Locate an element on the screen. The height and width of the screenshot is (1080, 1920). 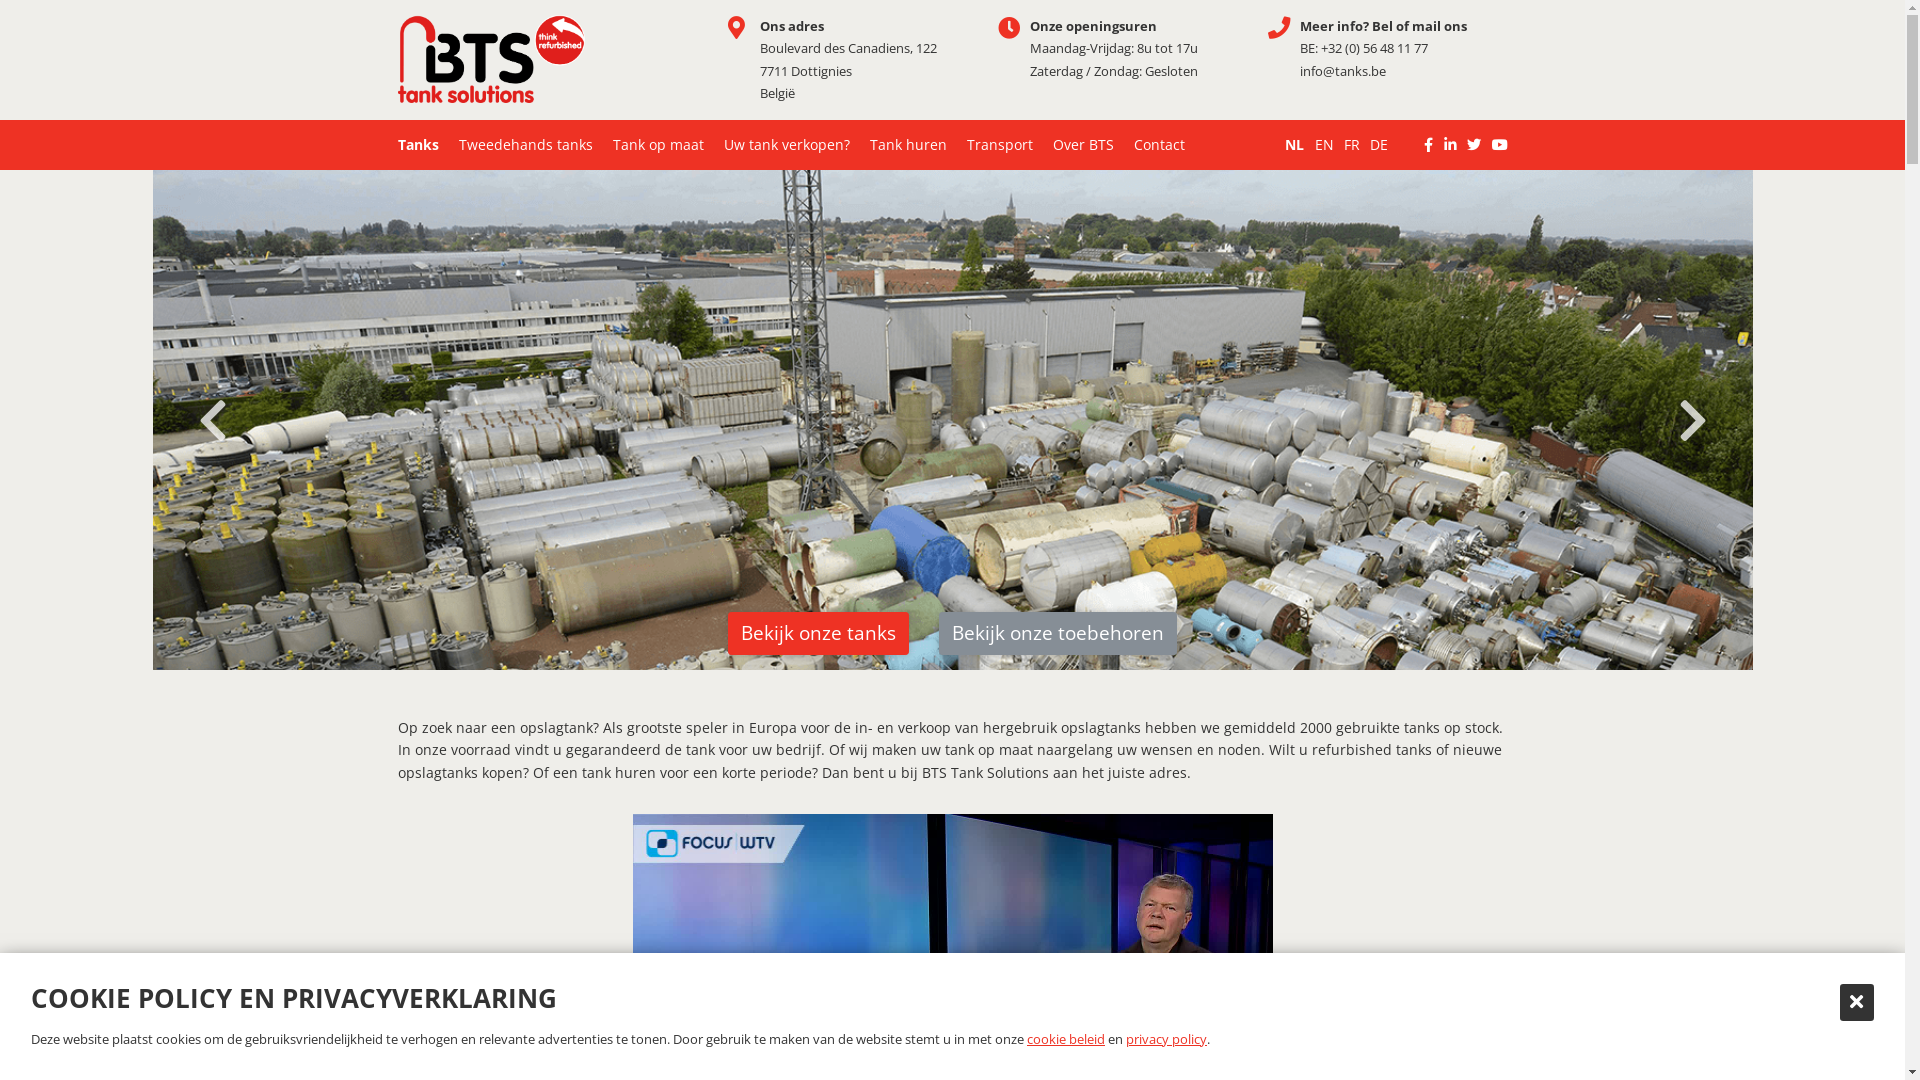
Tanks is located at coordinates (418, 145).